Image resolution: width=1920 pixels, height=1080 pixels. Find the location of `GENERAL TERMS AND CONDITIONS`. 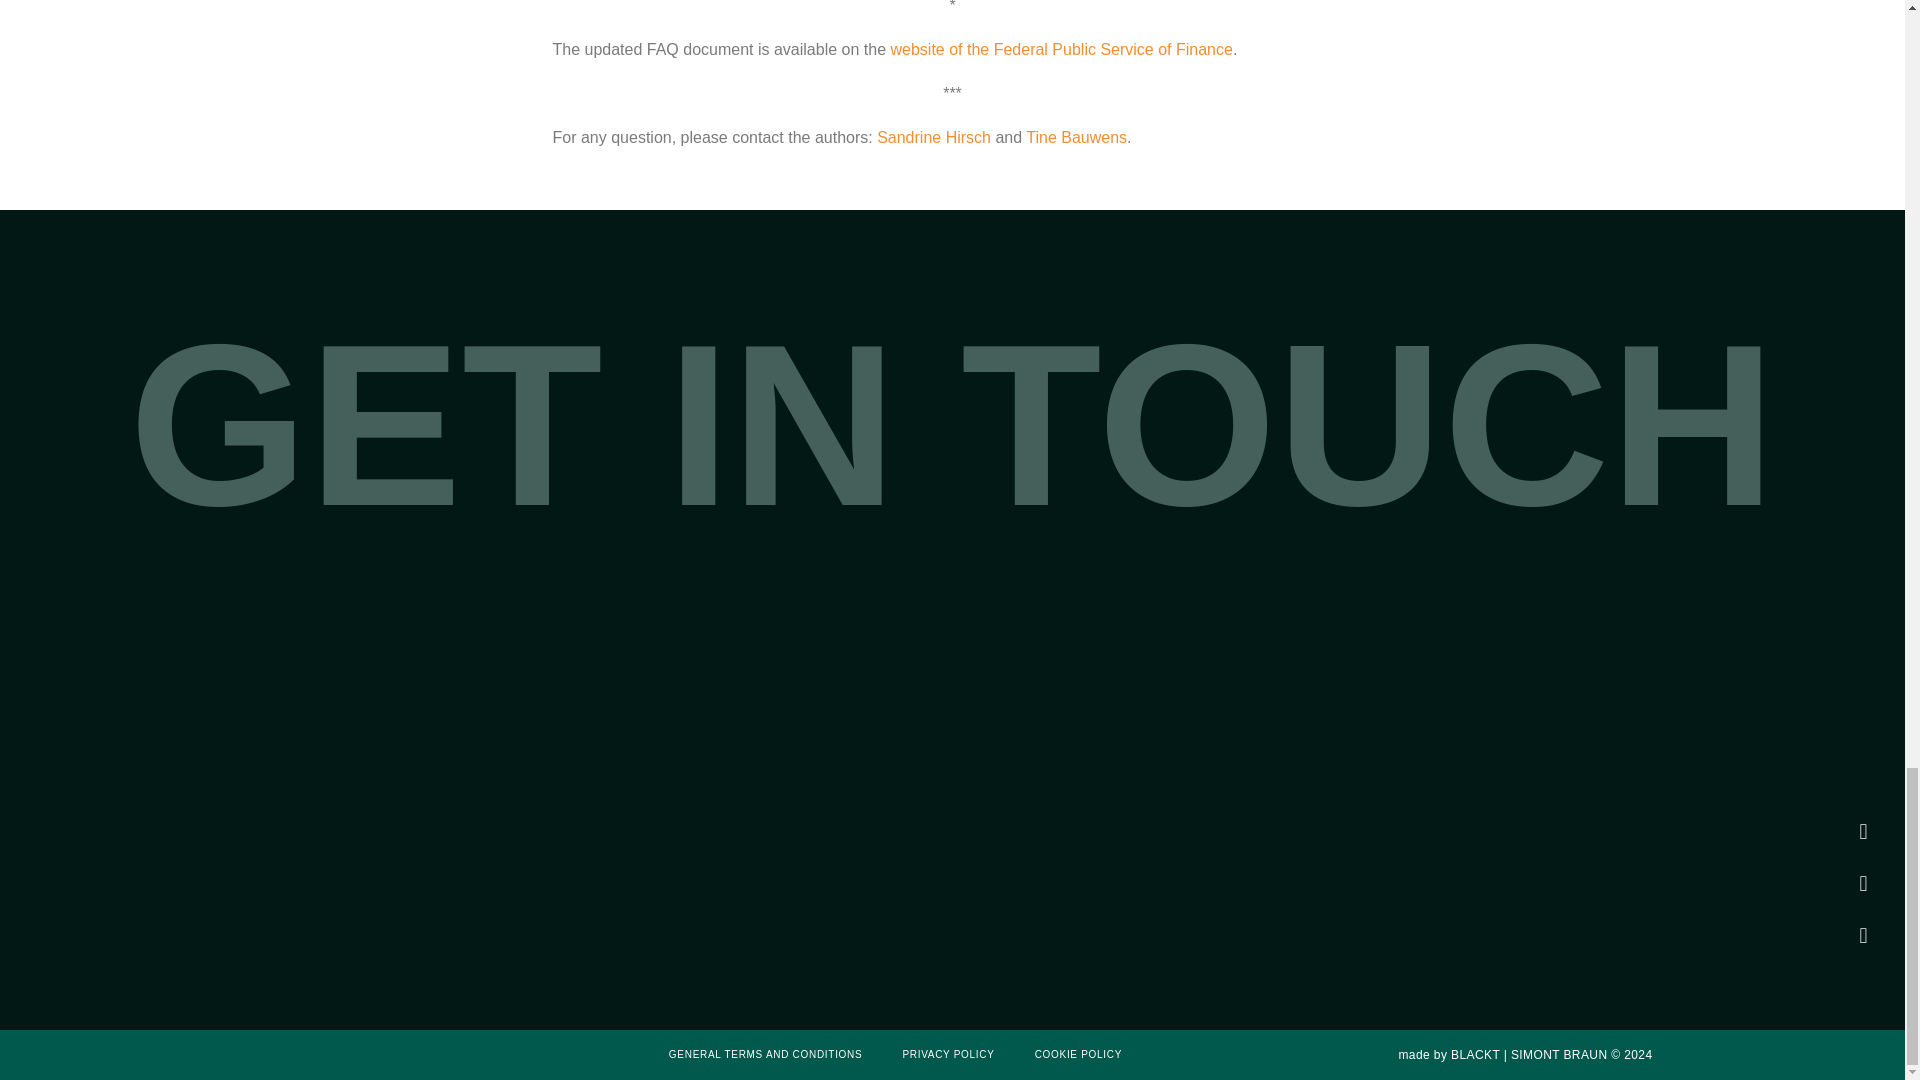

GENERAL TERMS AND CONDITIONS is located at coordinates (765, 1054).